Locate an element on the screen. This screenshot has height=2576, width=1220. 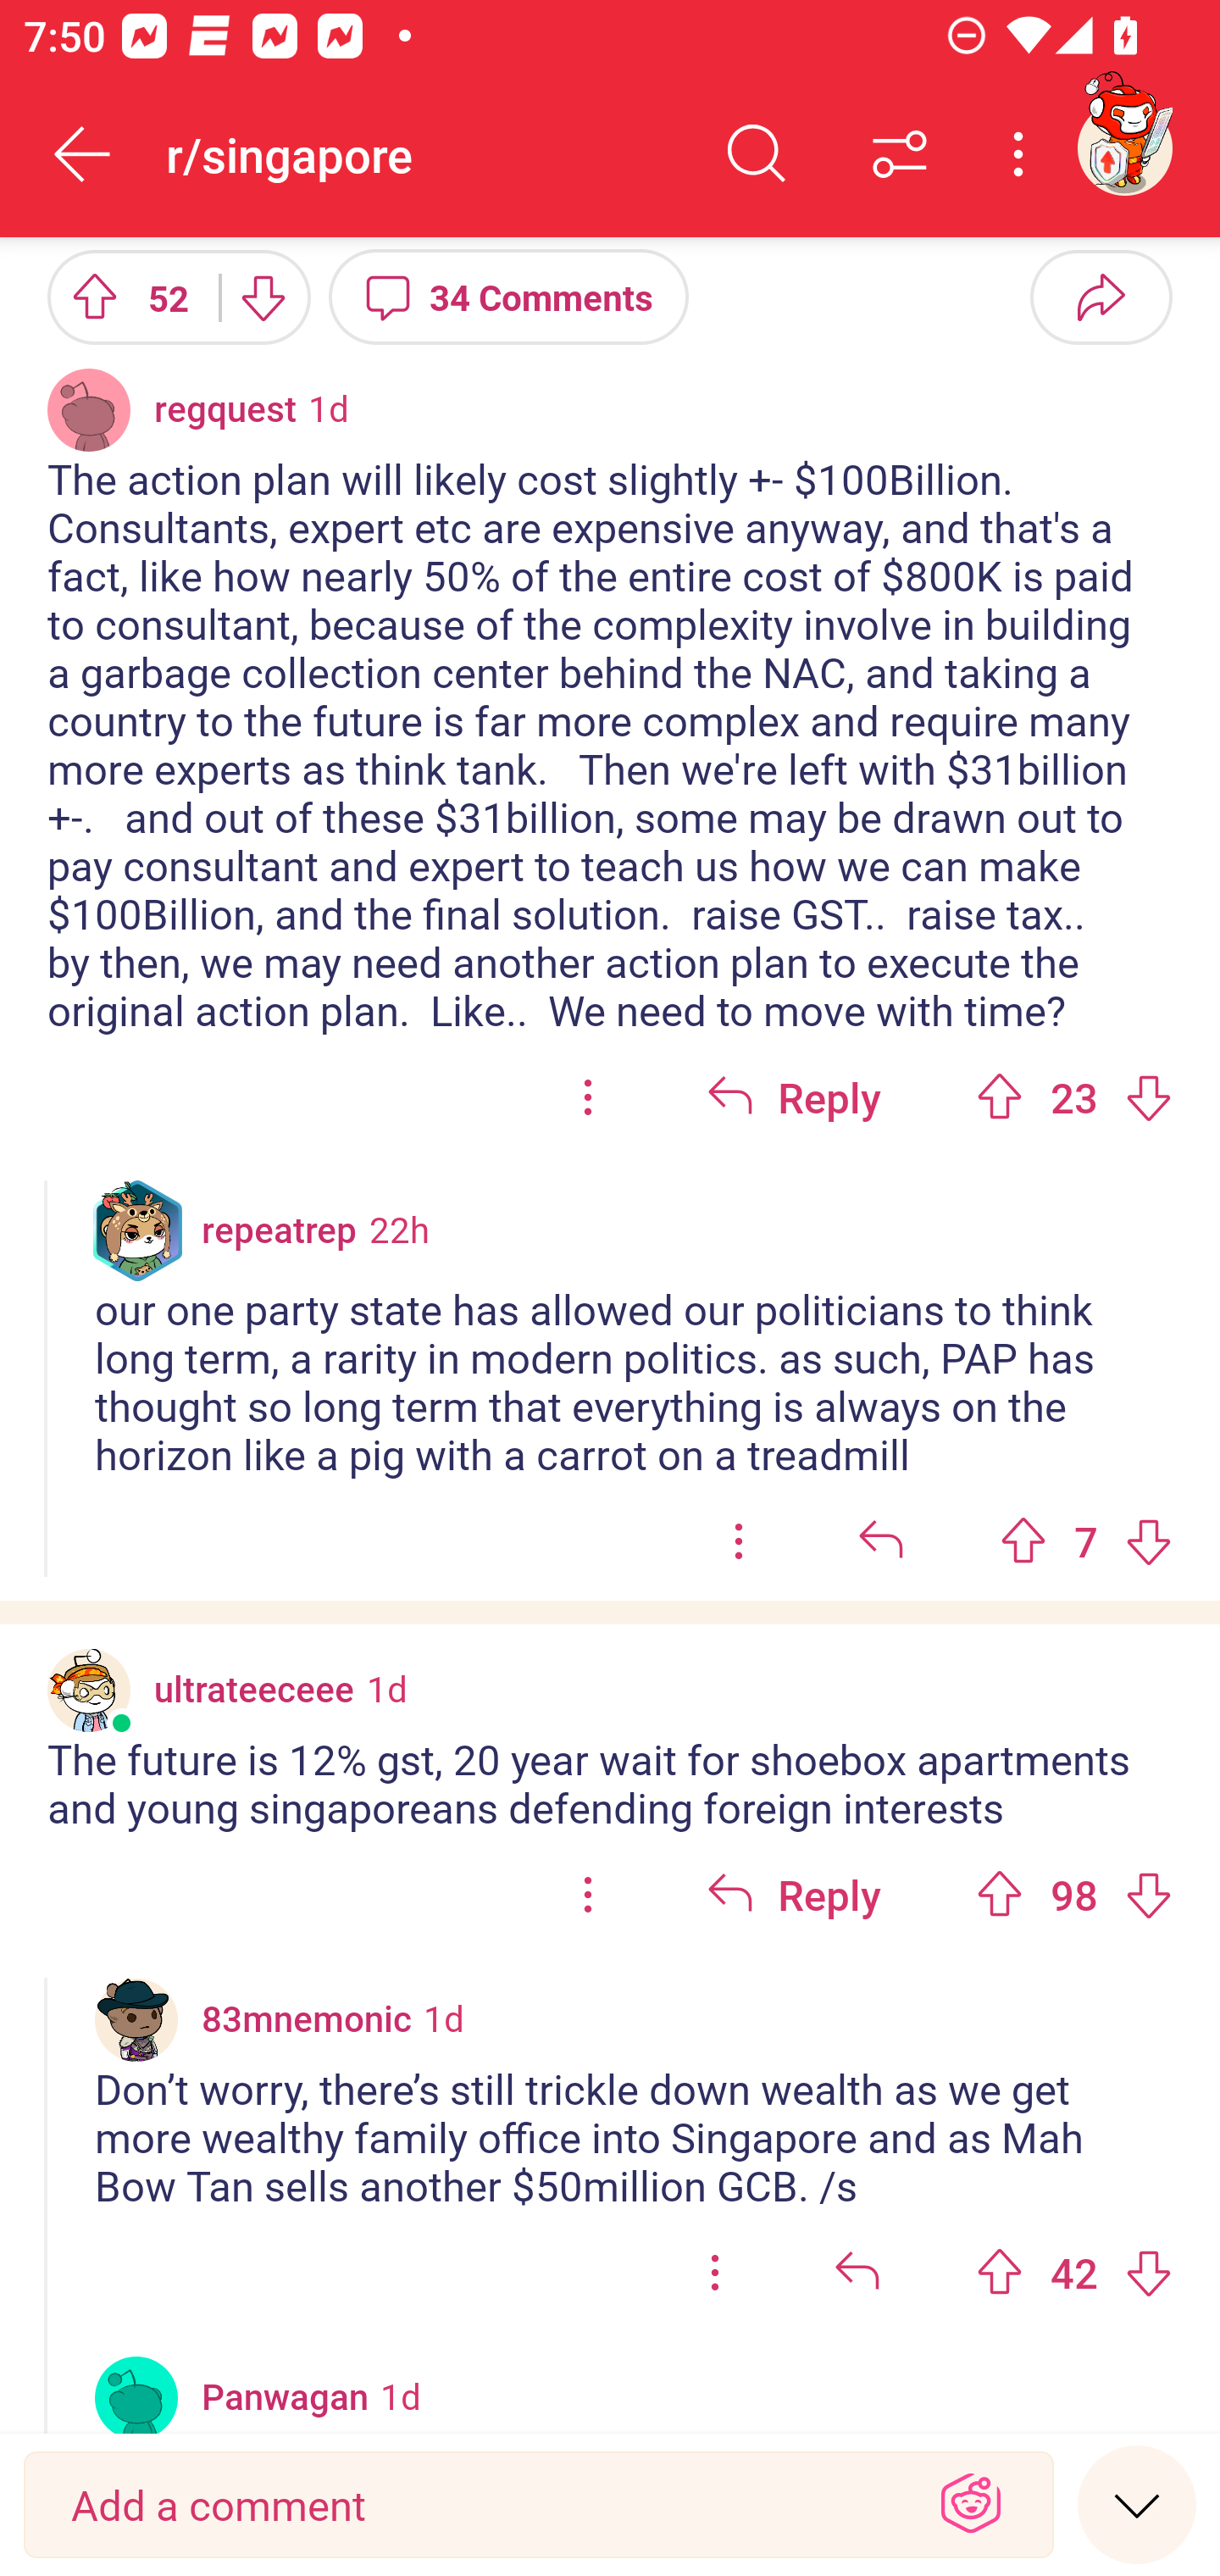
Sort comments is located at coordinates (900, 154).